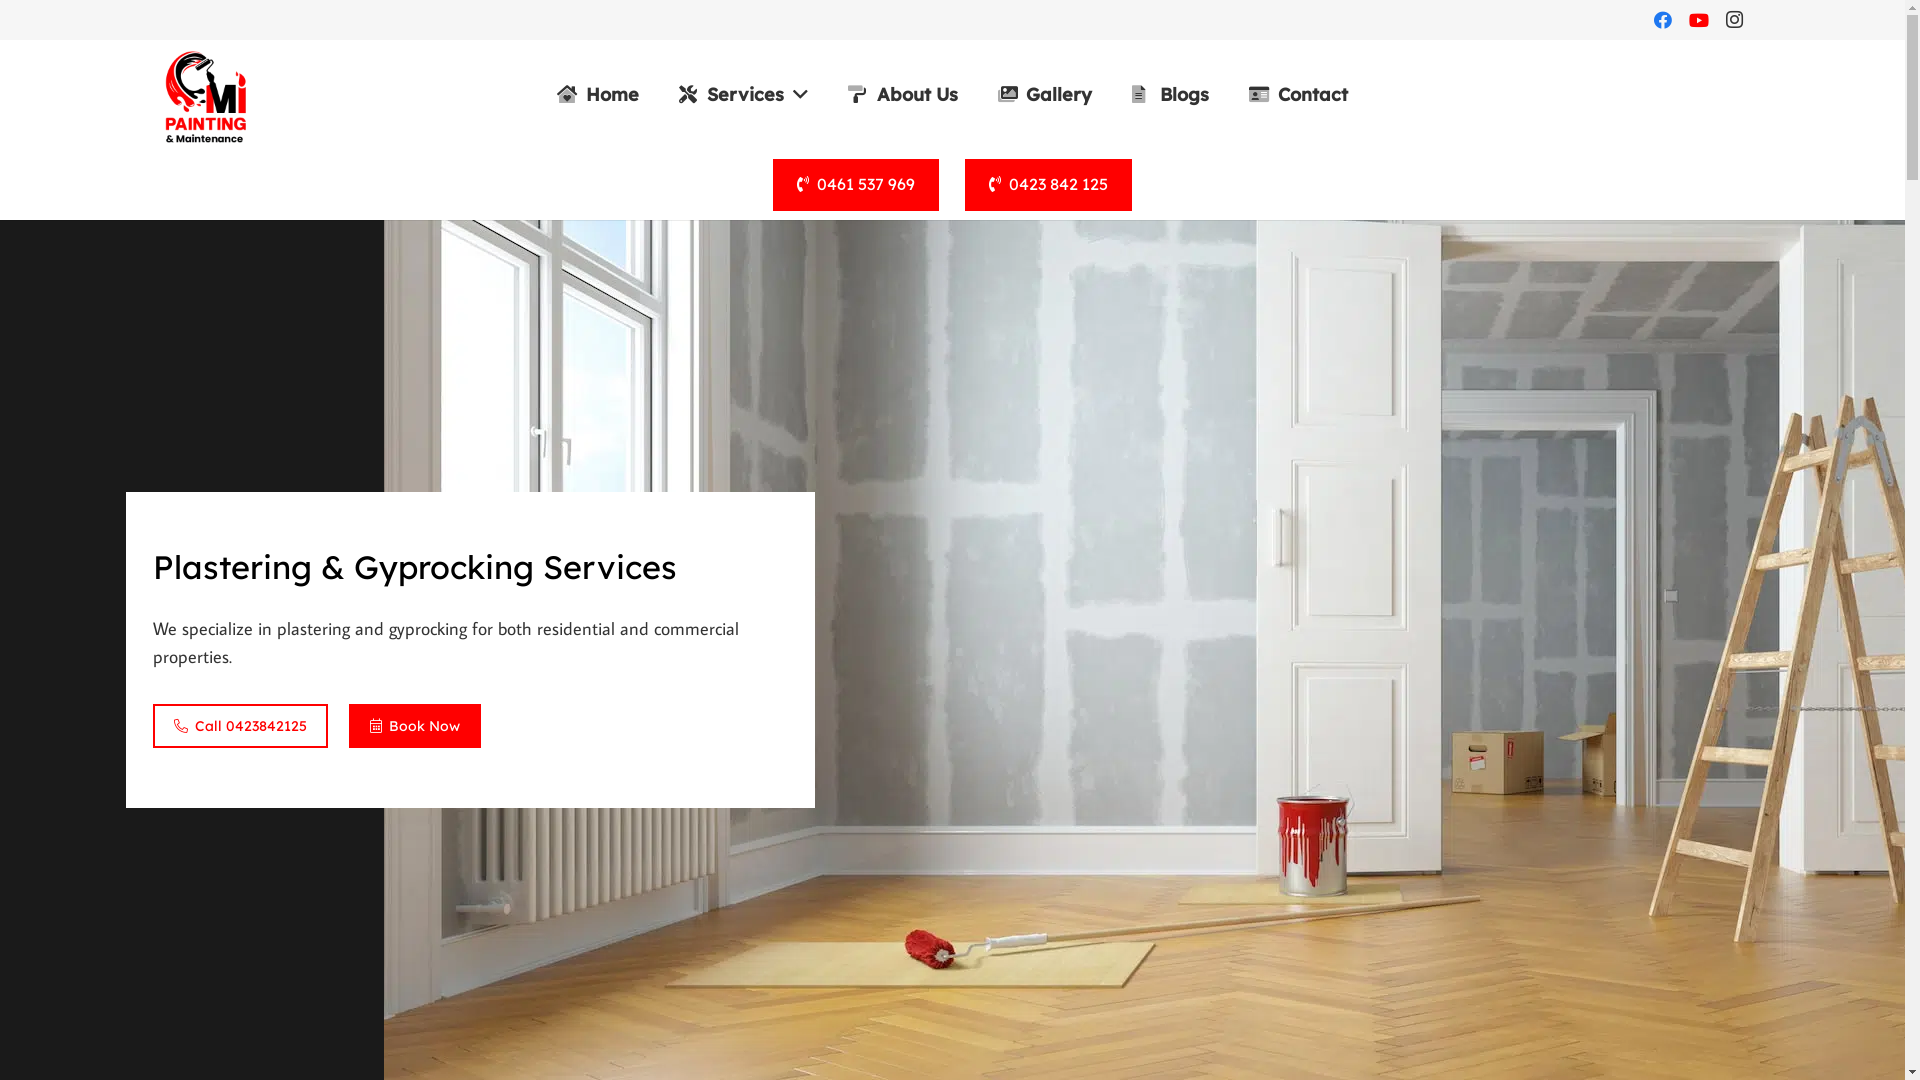 The height and width of the screenshot is (1080, 1920). What do you see at coordinates (646, 658) in the screenshot?
I see `Bathroom Demolition` at bounding box center [646, 658].